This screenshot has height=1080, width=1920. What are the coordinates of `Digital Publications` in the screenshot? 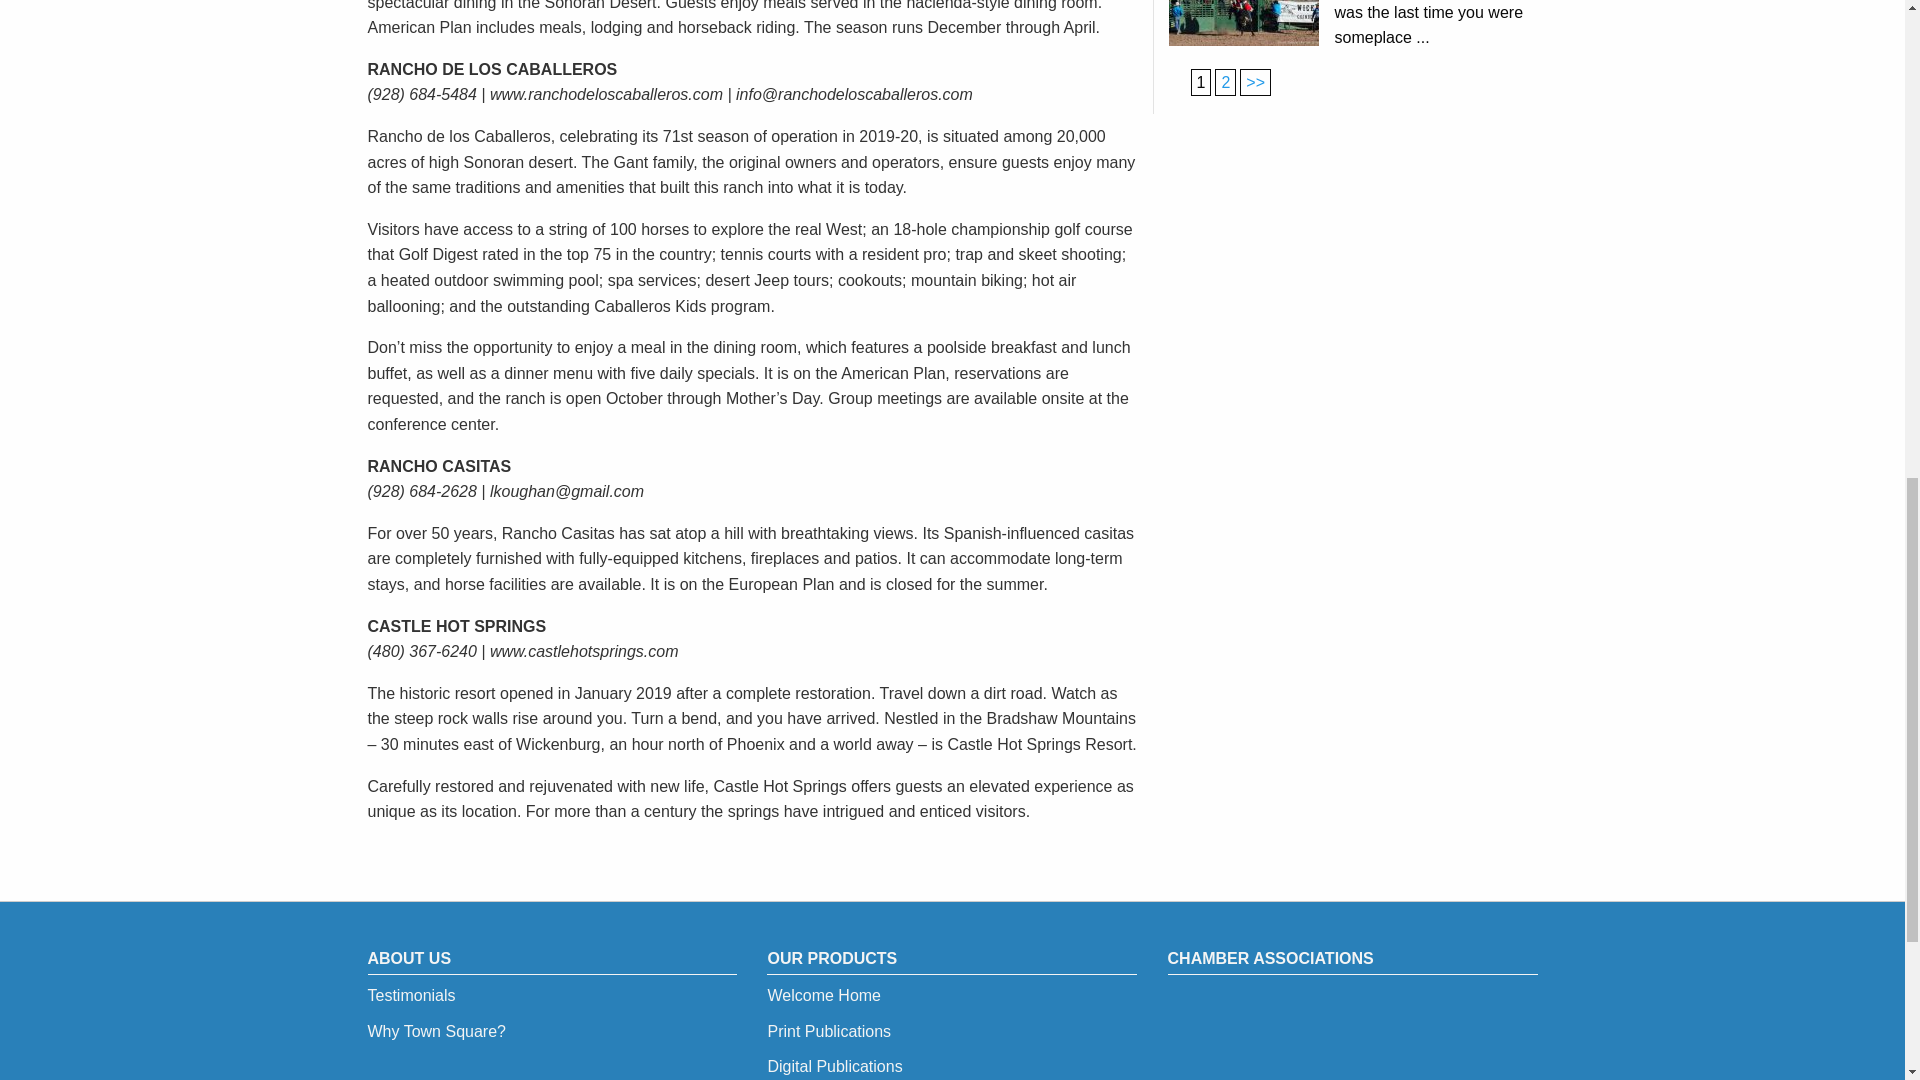 It's located at (834, 1066).